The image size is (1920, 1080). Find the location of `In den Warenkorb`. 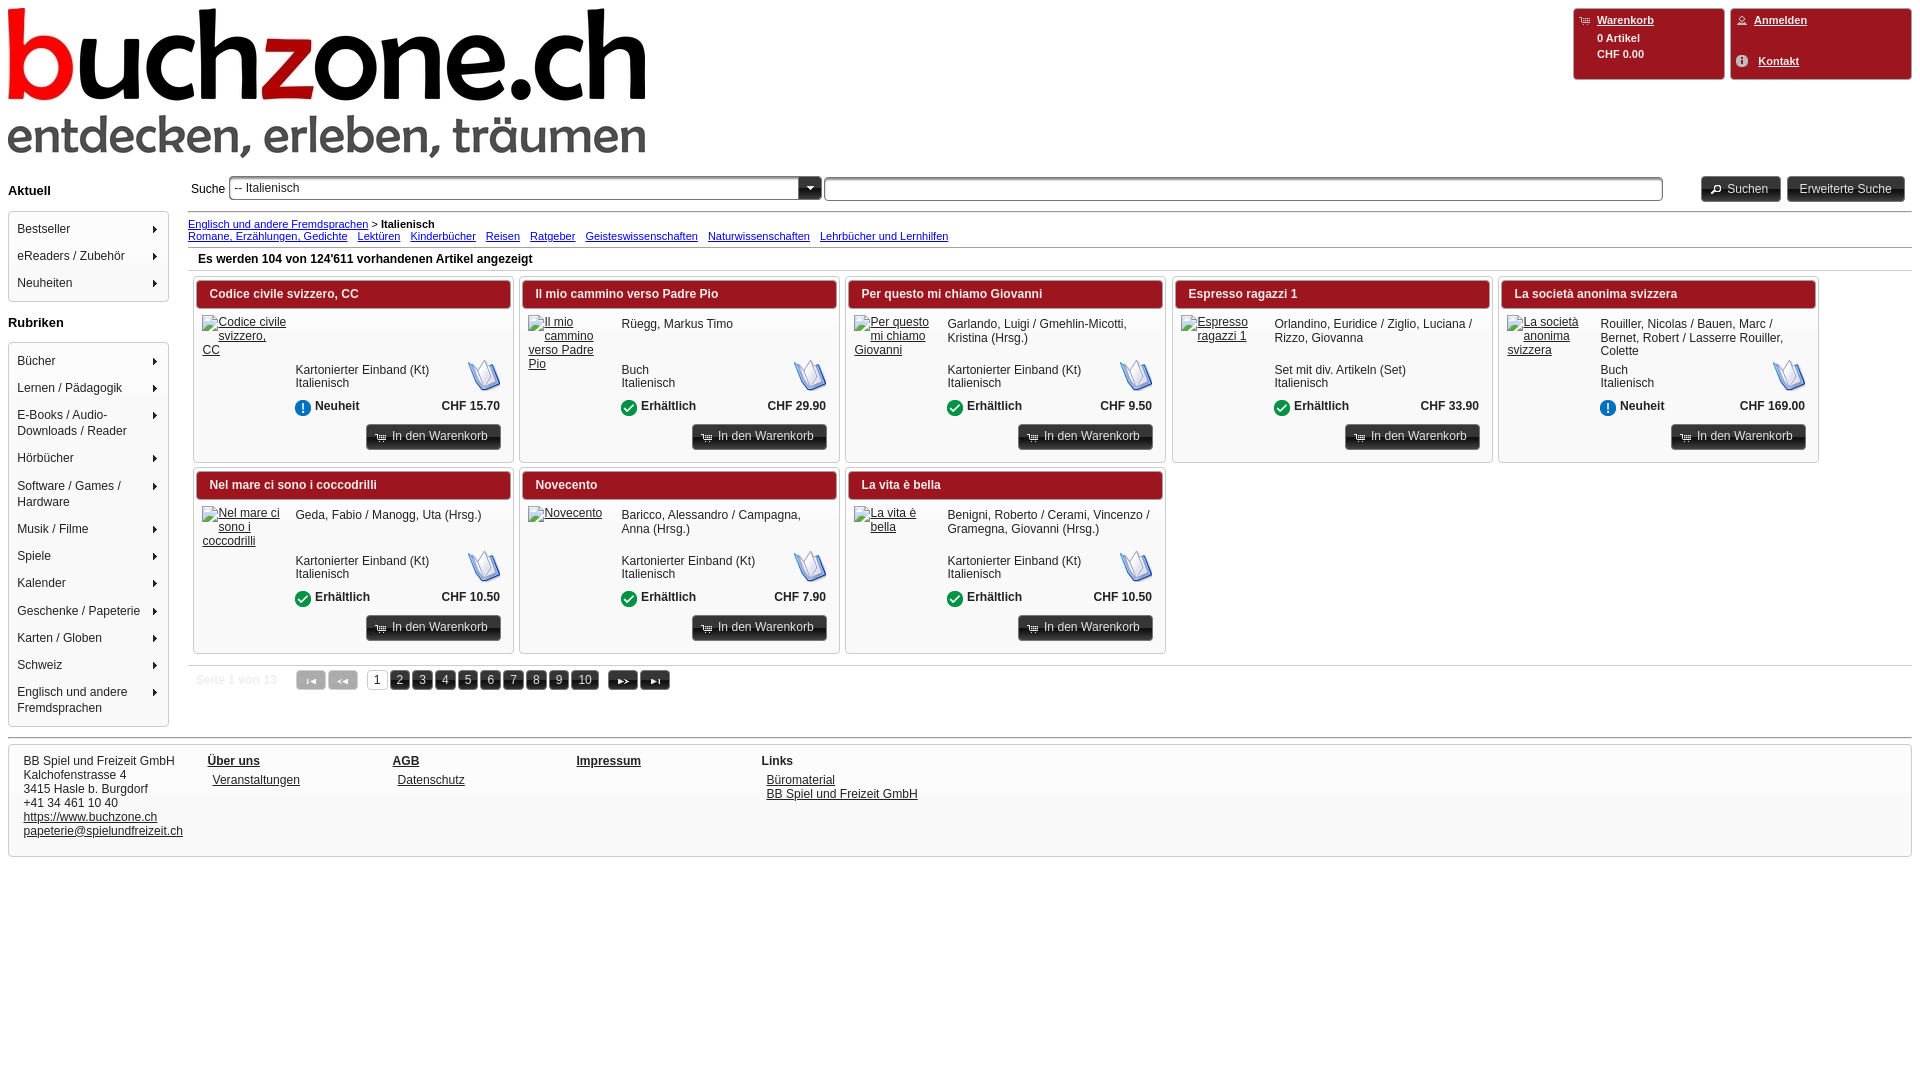

In den Warenkorb is located at coordinates (760, 628).